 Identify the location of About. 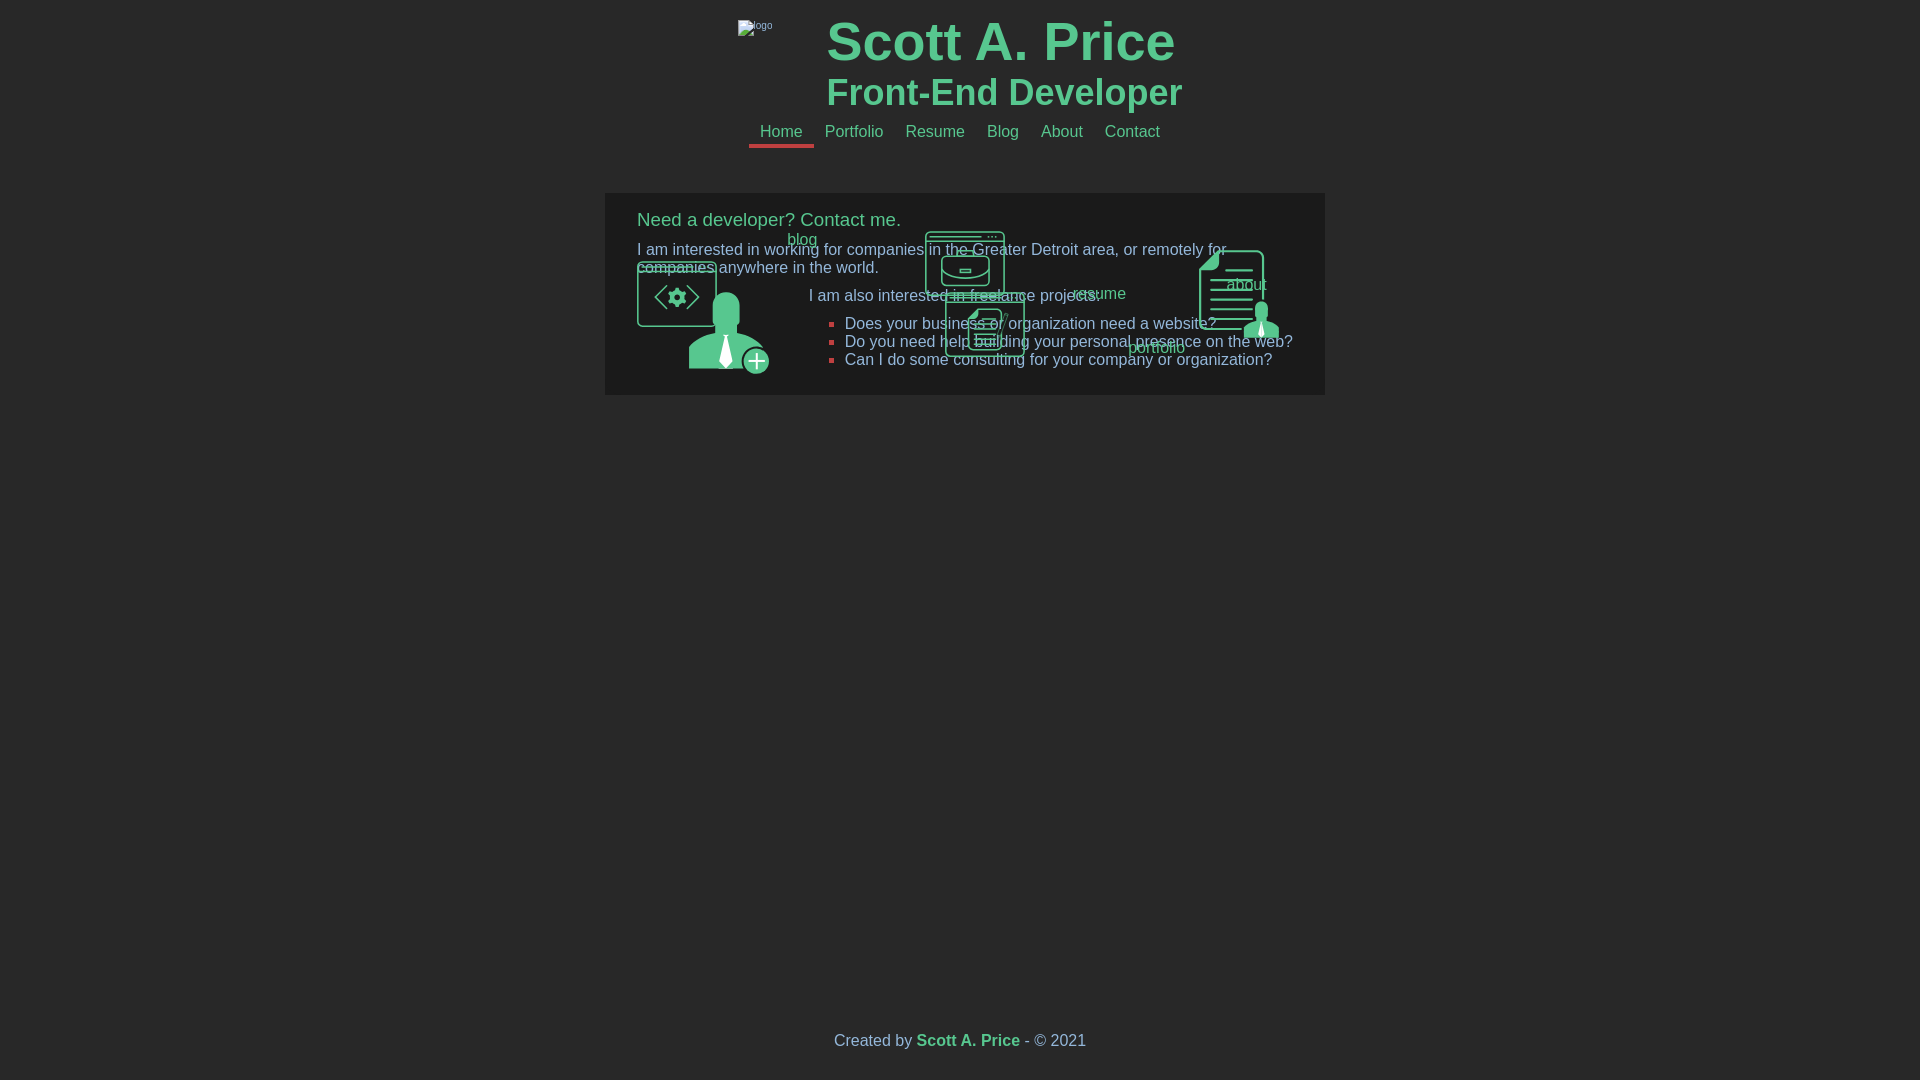
(1062, 130).